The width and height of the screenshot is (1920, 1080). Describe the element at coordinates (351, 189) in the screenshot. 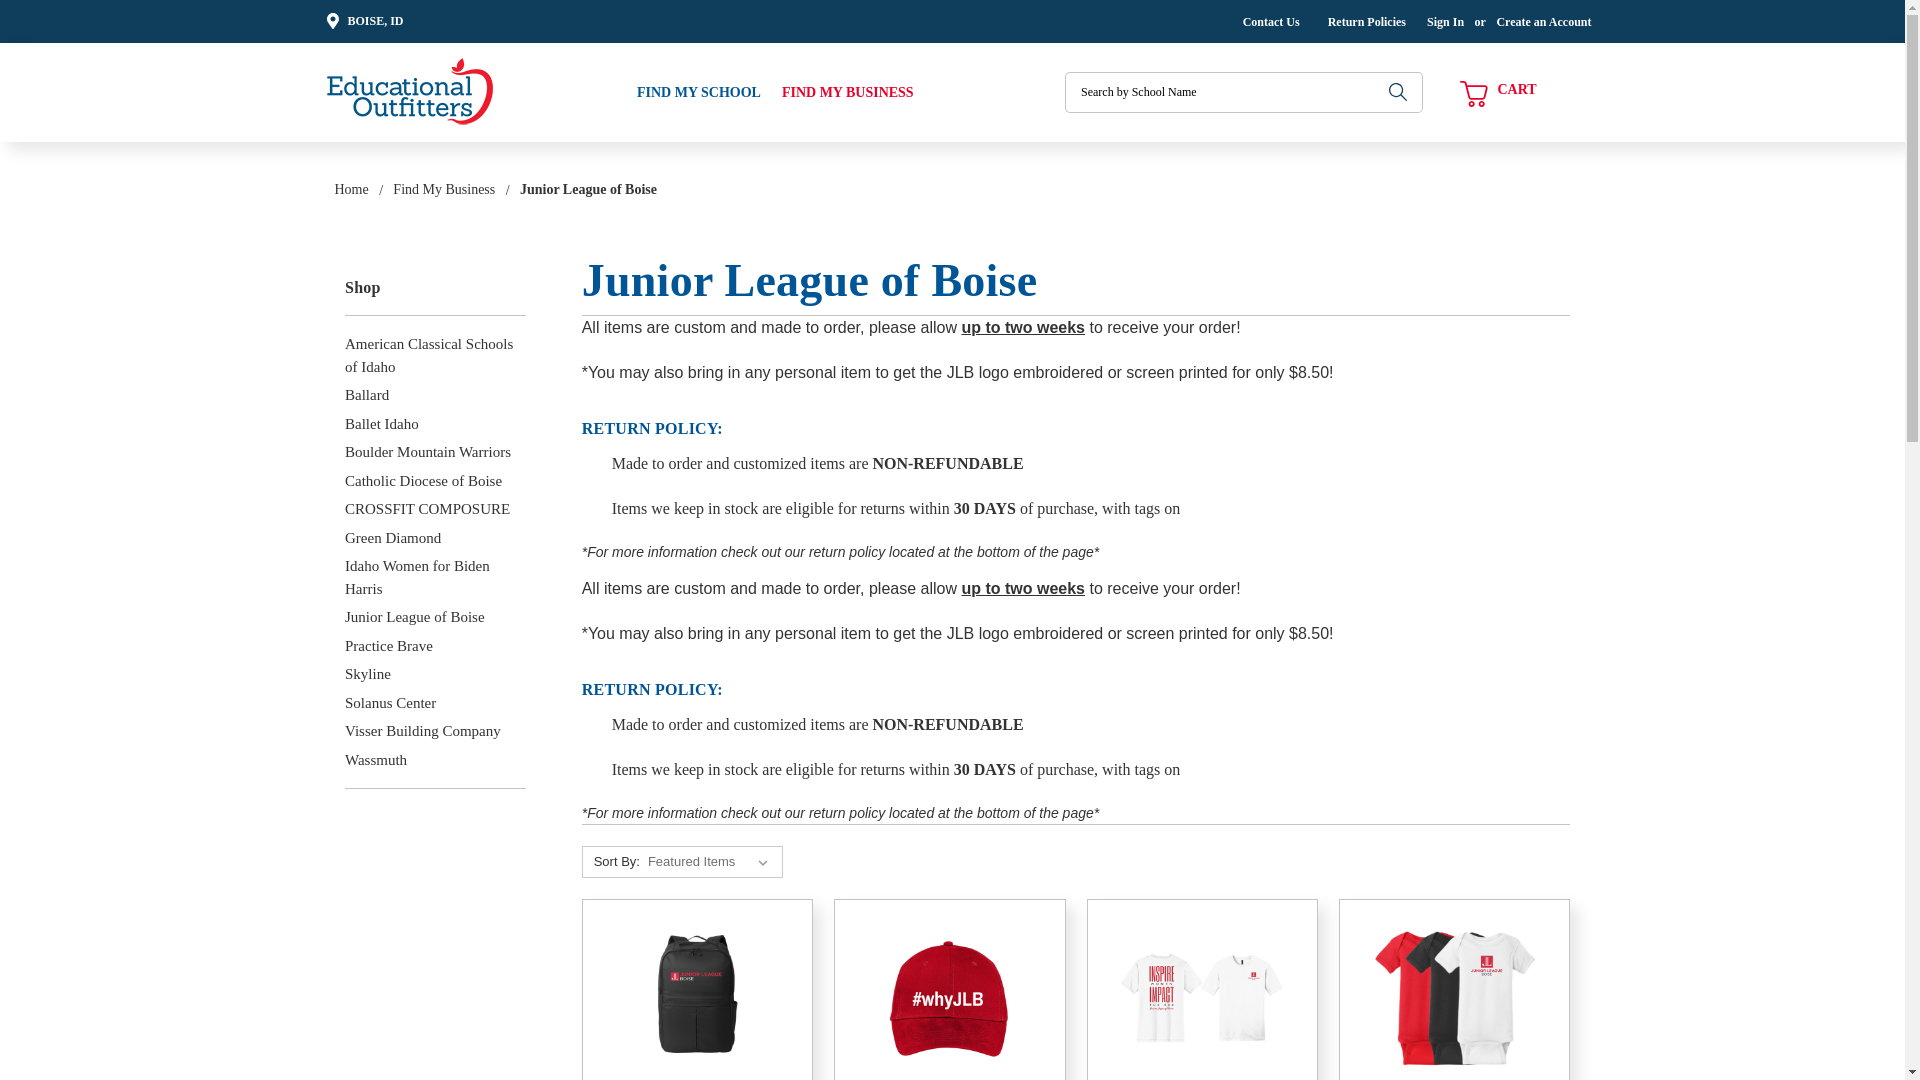

I see `Home` at that location.